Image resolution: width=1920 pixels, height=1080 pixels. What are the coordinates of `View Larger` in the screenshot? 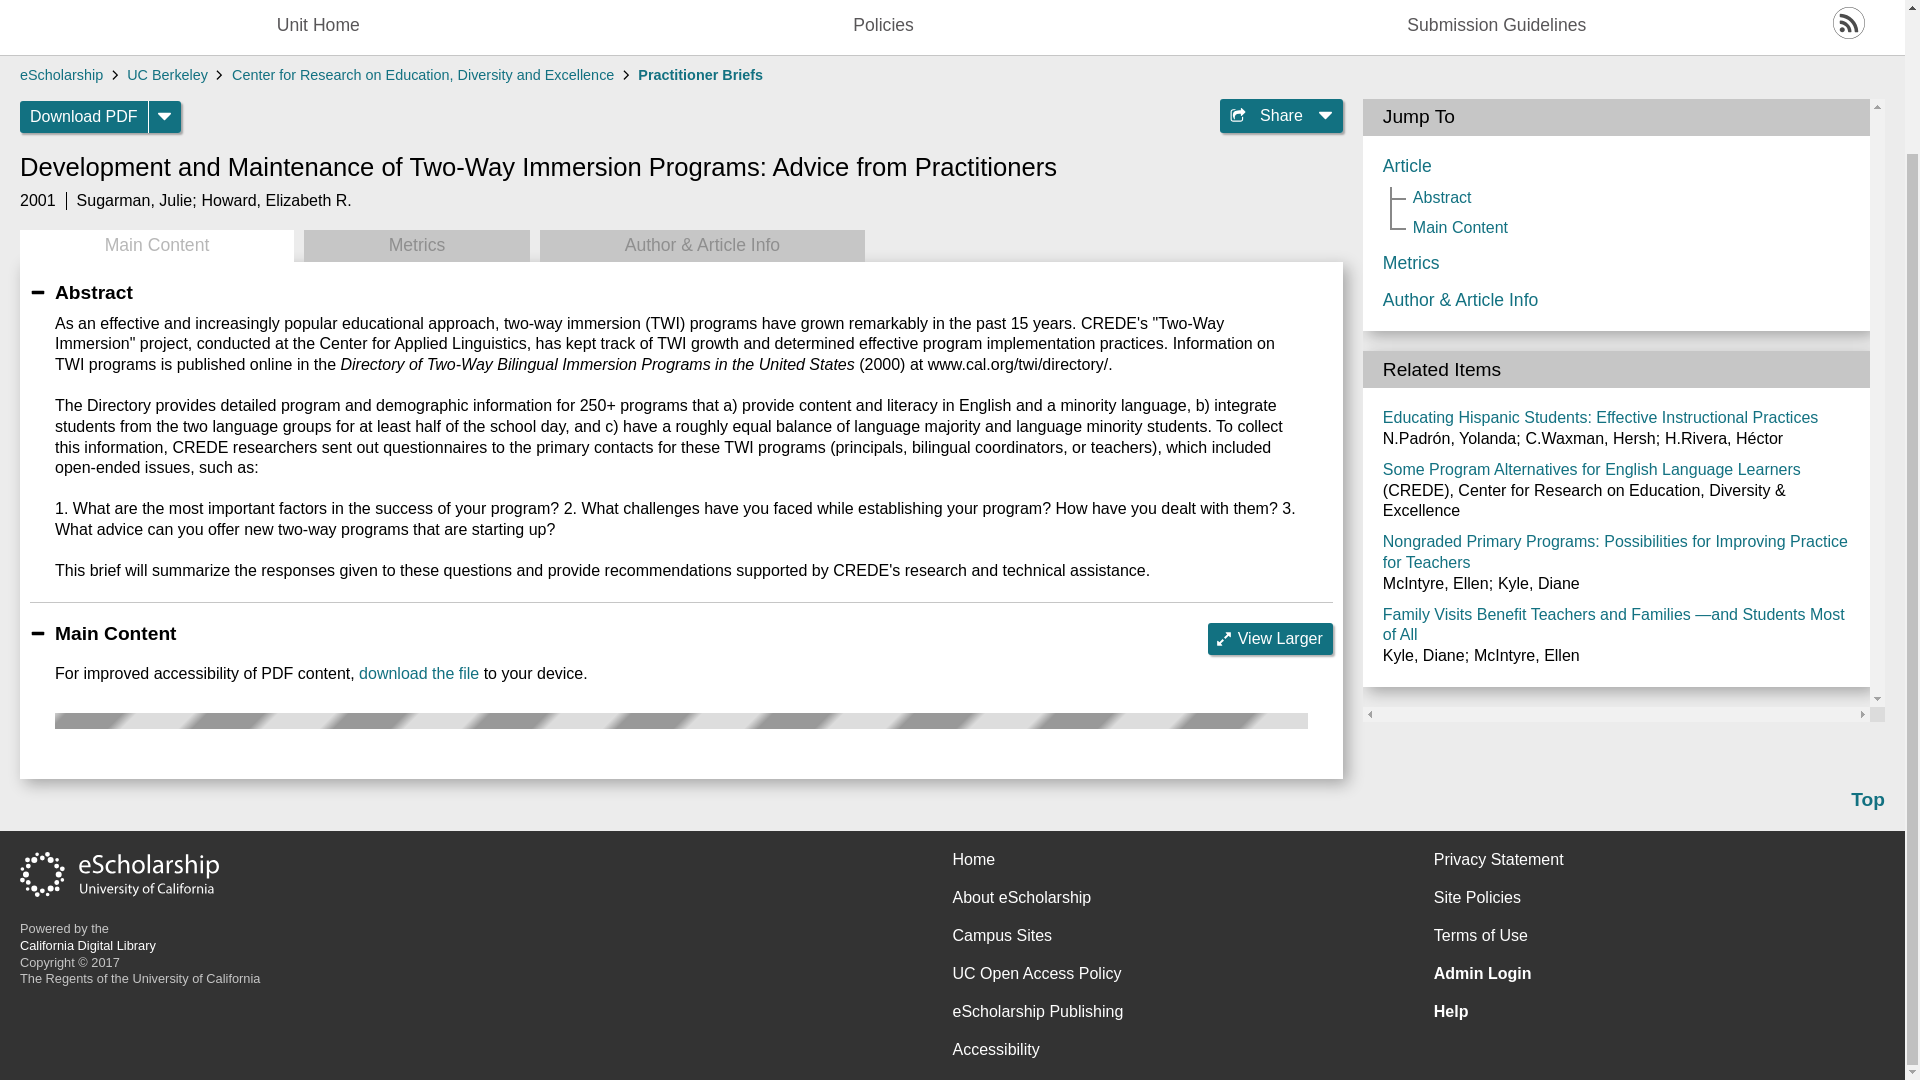 It's located at (1270, 638).